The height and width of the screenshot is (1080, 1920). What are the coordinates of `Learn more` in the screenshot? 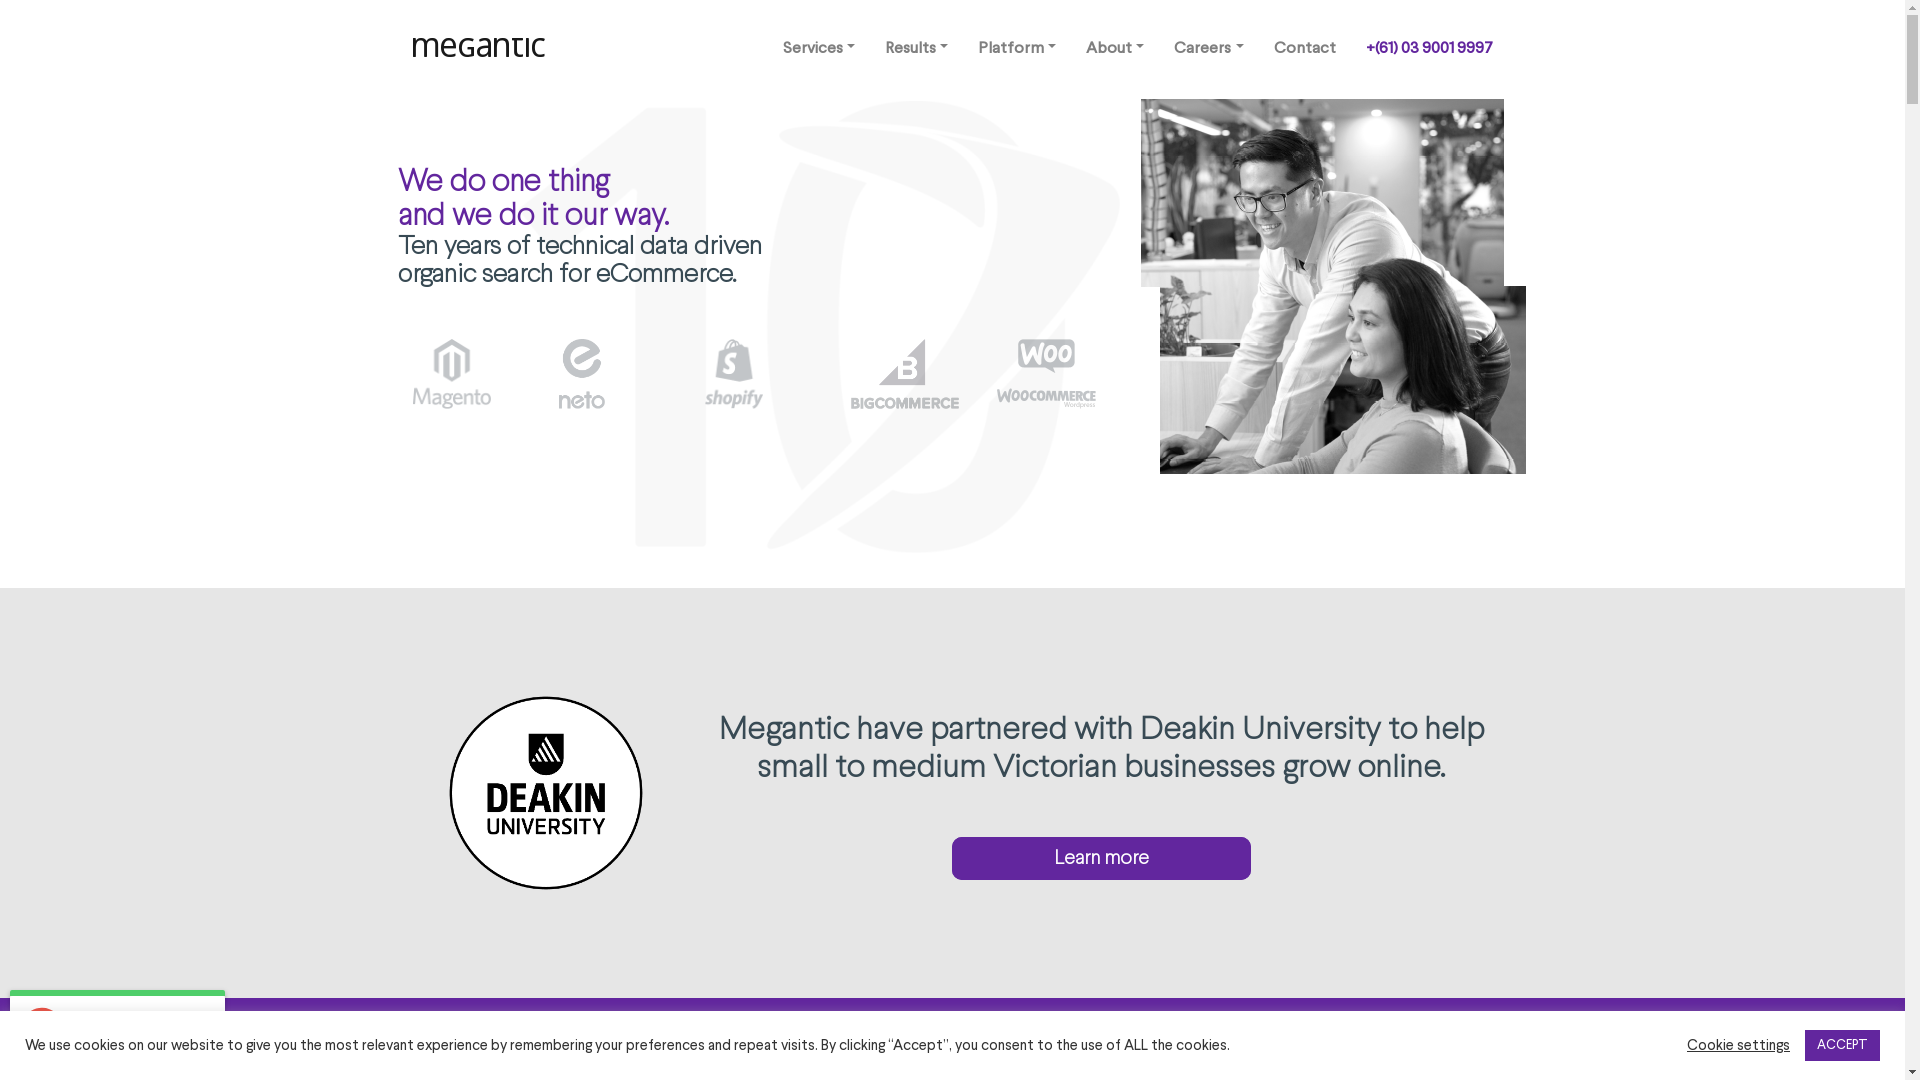 It's located at (1102, 858).